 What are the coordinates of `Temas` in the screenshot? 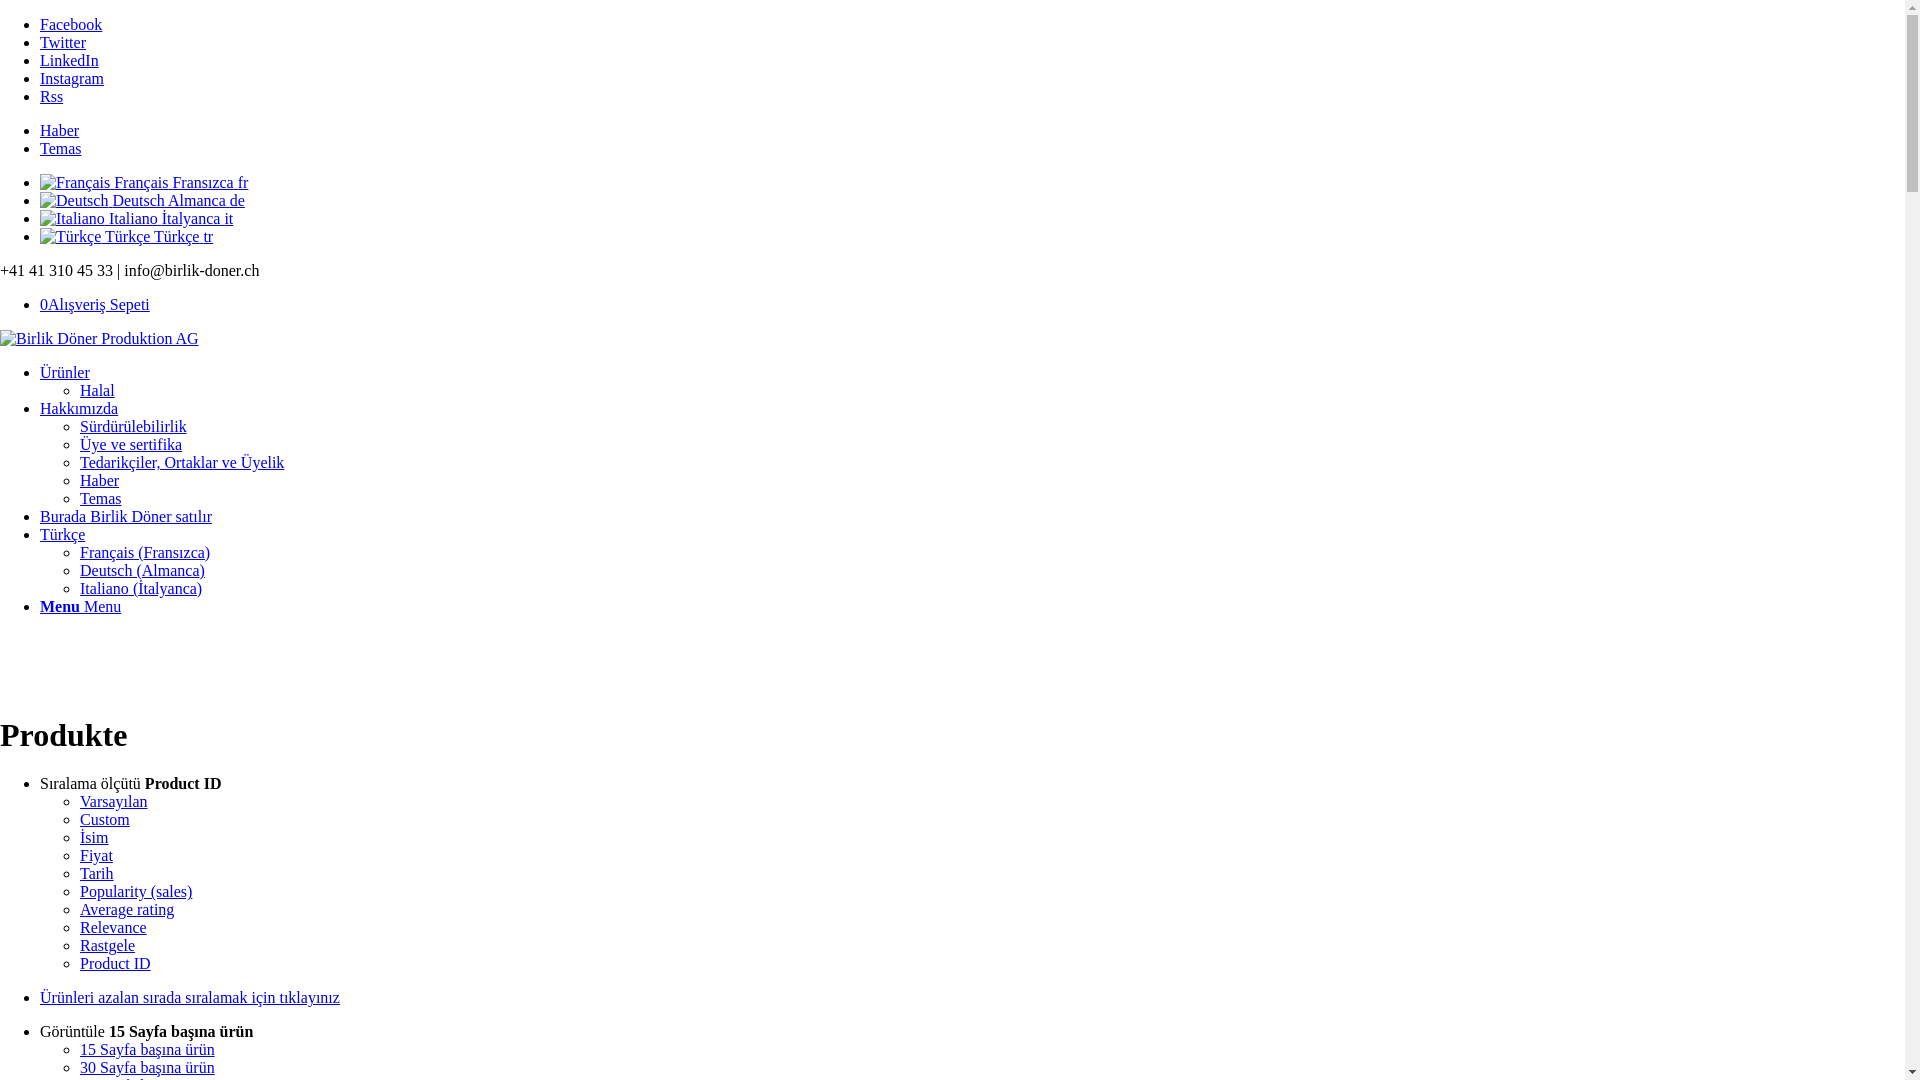 It's located at (101, 498).